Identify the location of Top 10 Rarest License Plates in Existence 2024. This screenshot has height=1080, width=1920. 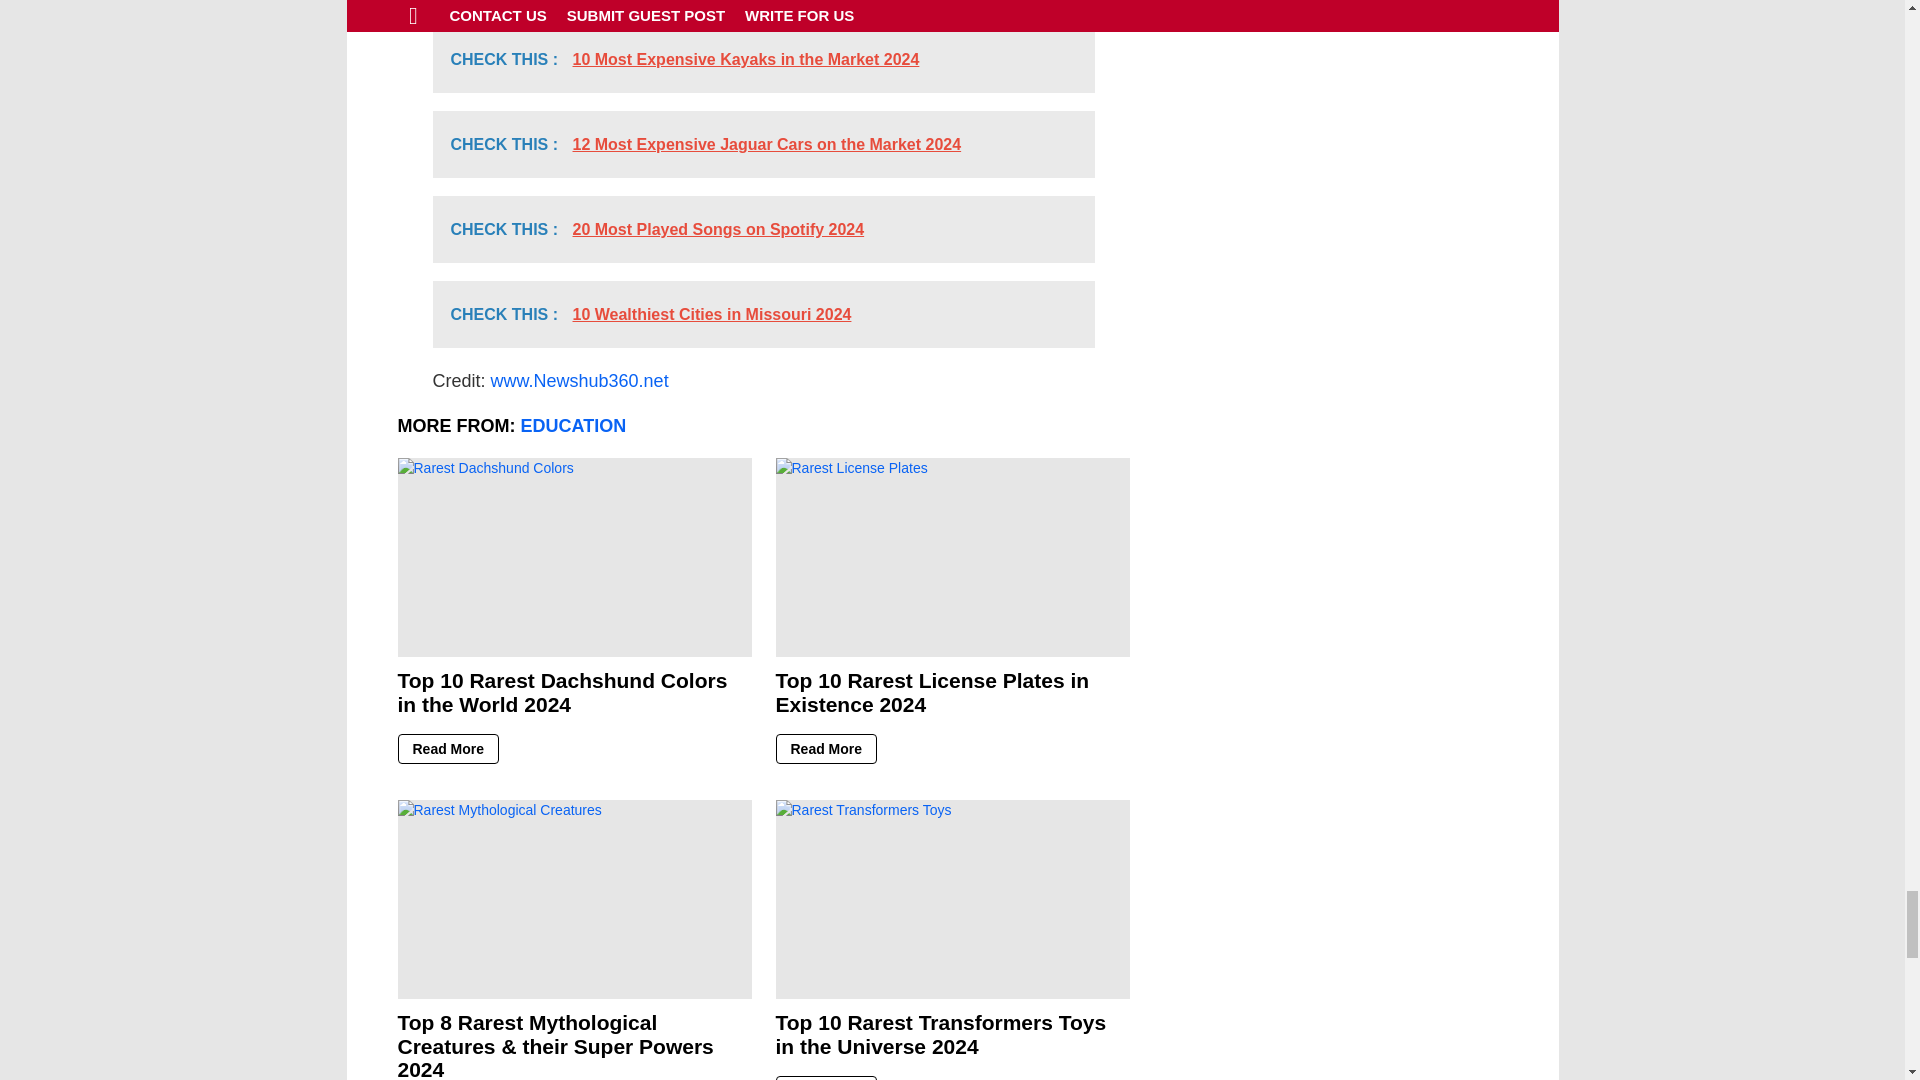
(952, 556).